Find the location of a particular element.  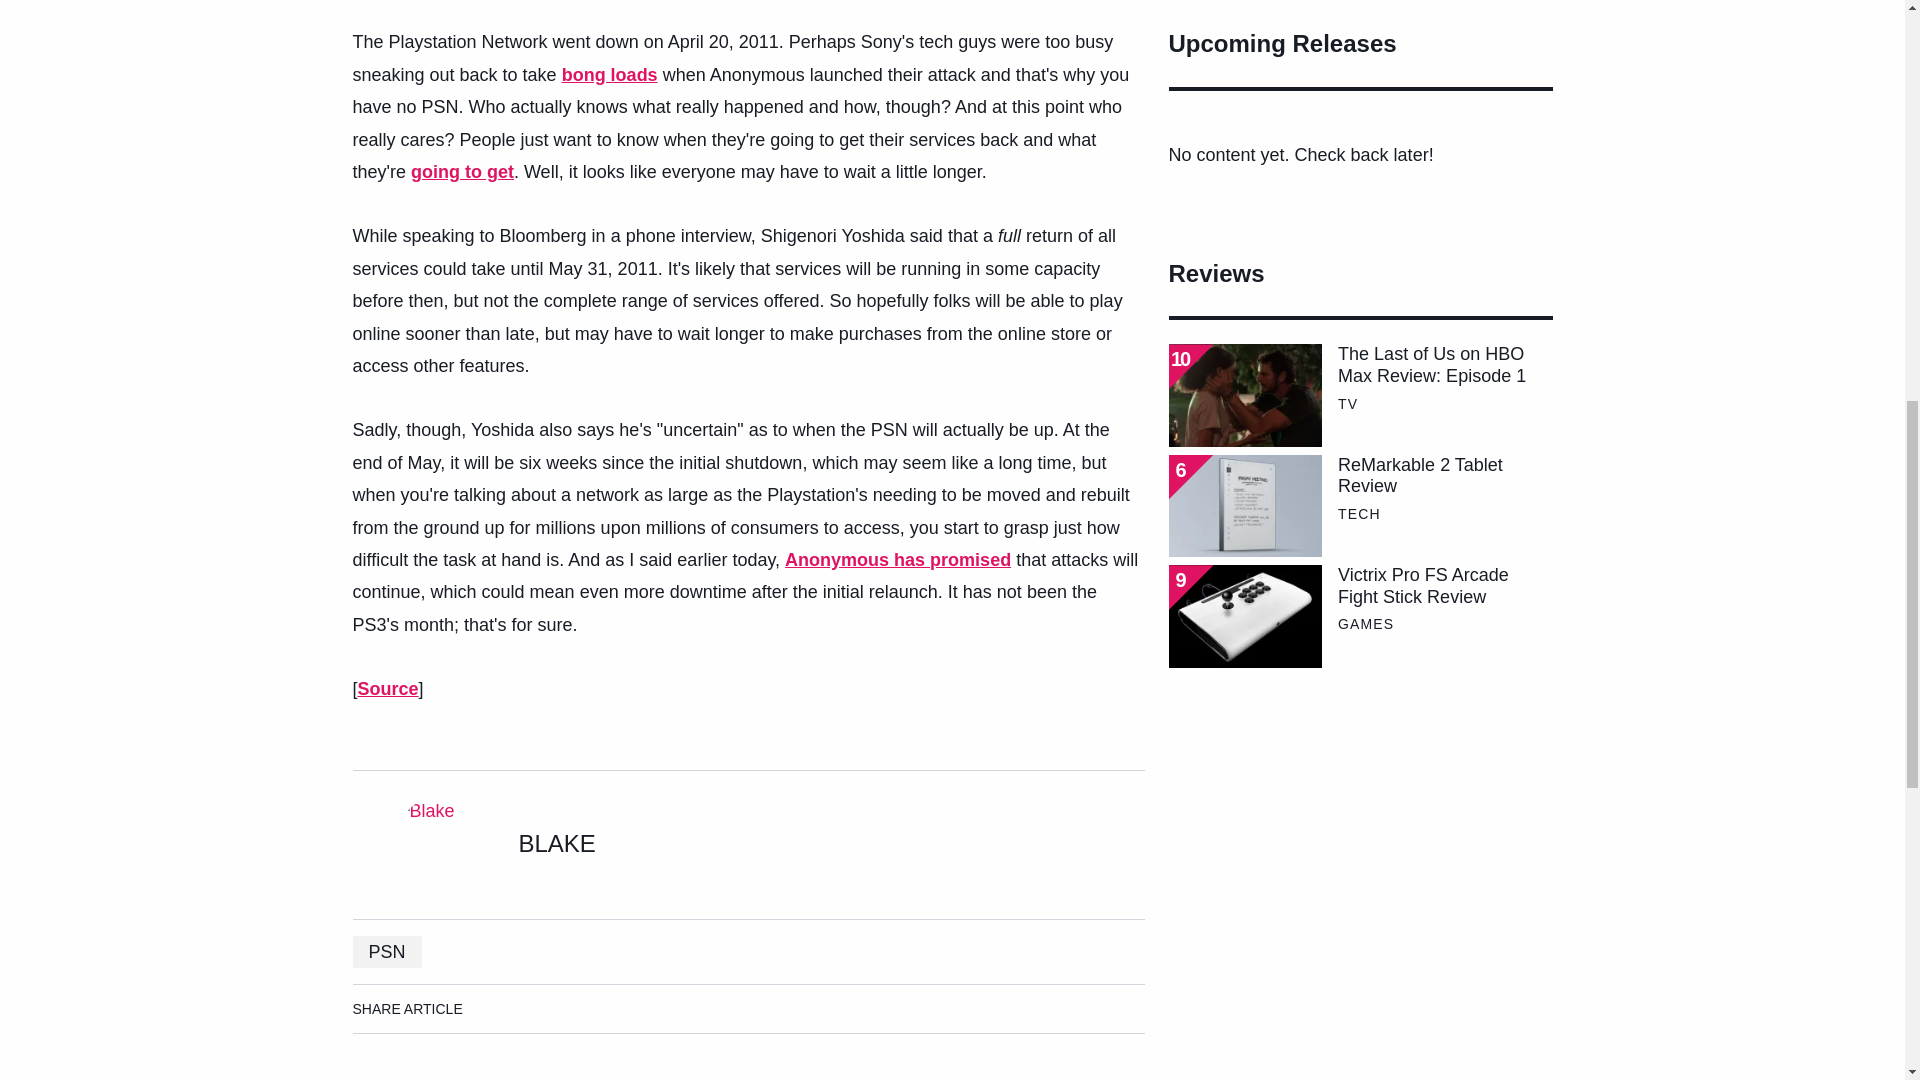

The Last of Us on HBO Max Review: Episode 1 is located at coordinates (1444, 365).